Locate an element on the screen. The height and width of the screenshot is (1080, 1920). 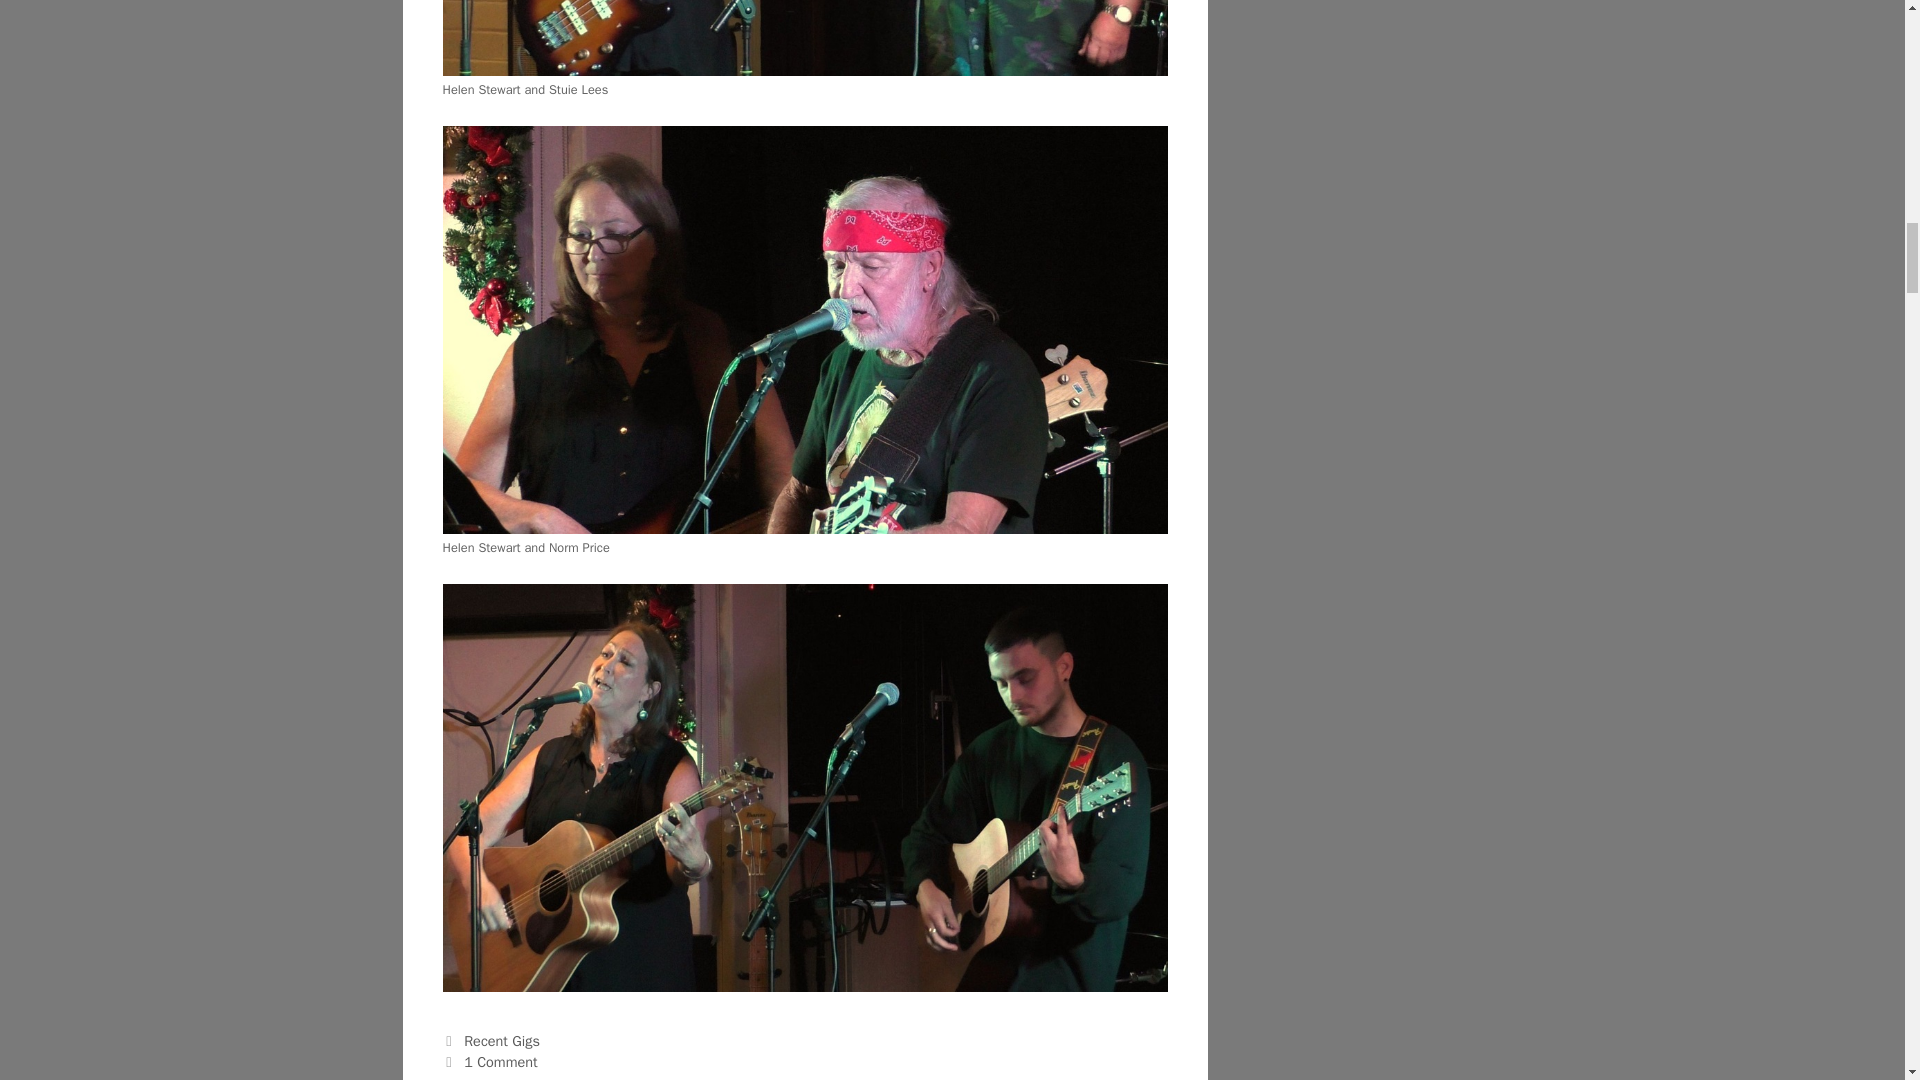
1 Comment is located at coordinates (500, 1062).